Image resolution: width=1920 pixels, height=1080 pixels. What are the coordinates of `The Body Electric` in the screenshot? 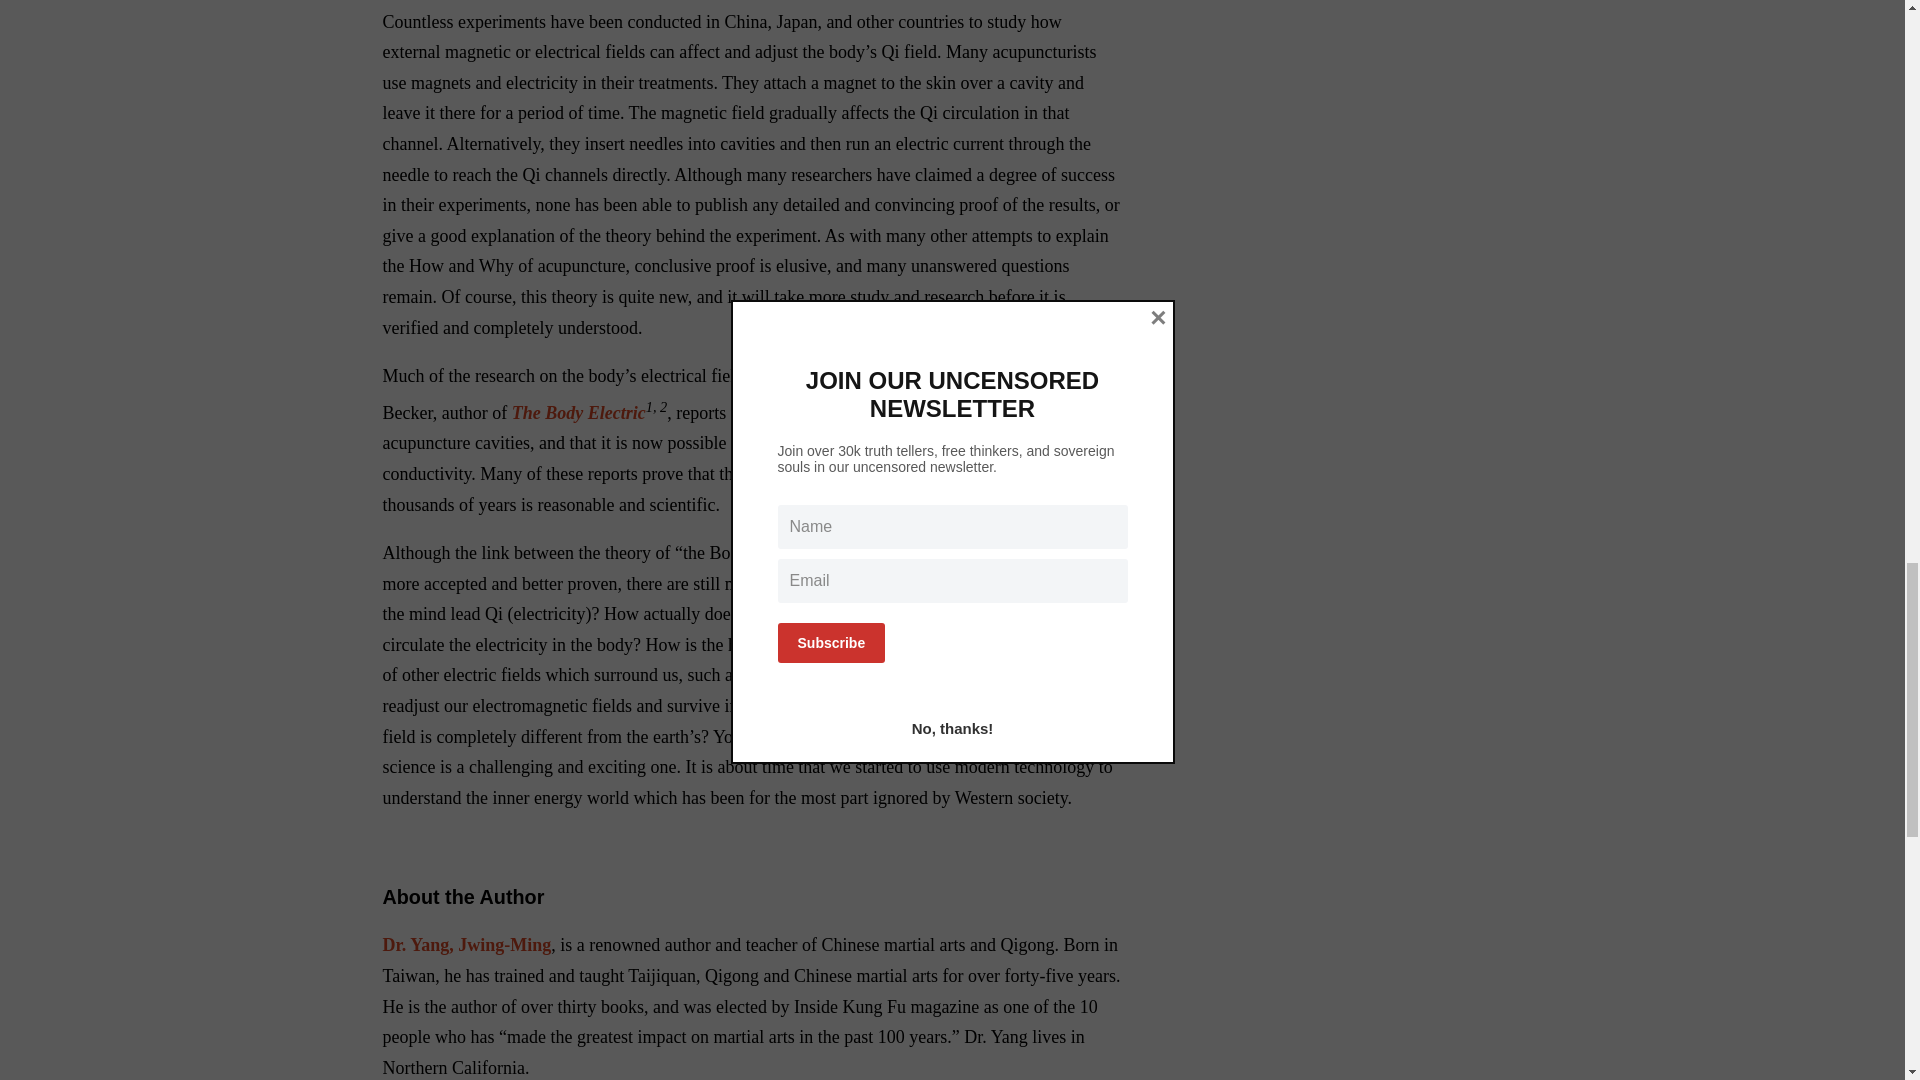 It's located at (578, 412).